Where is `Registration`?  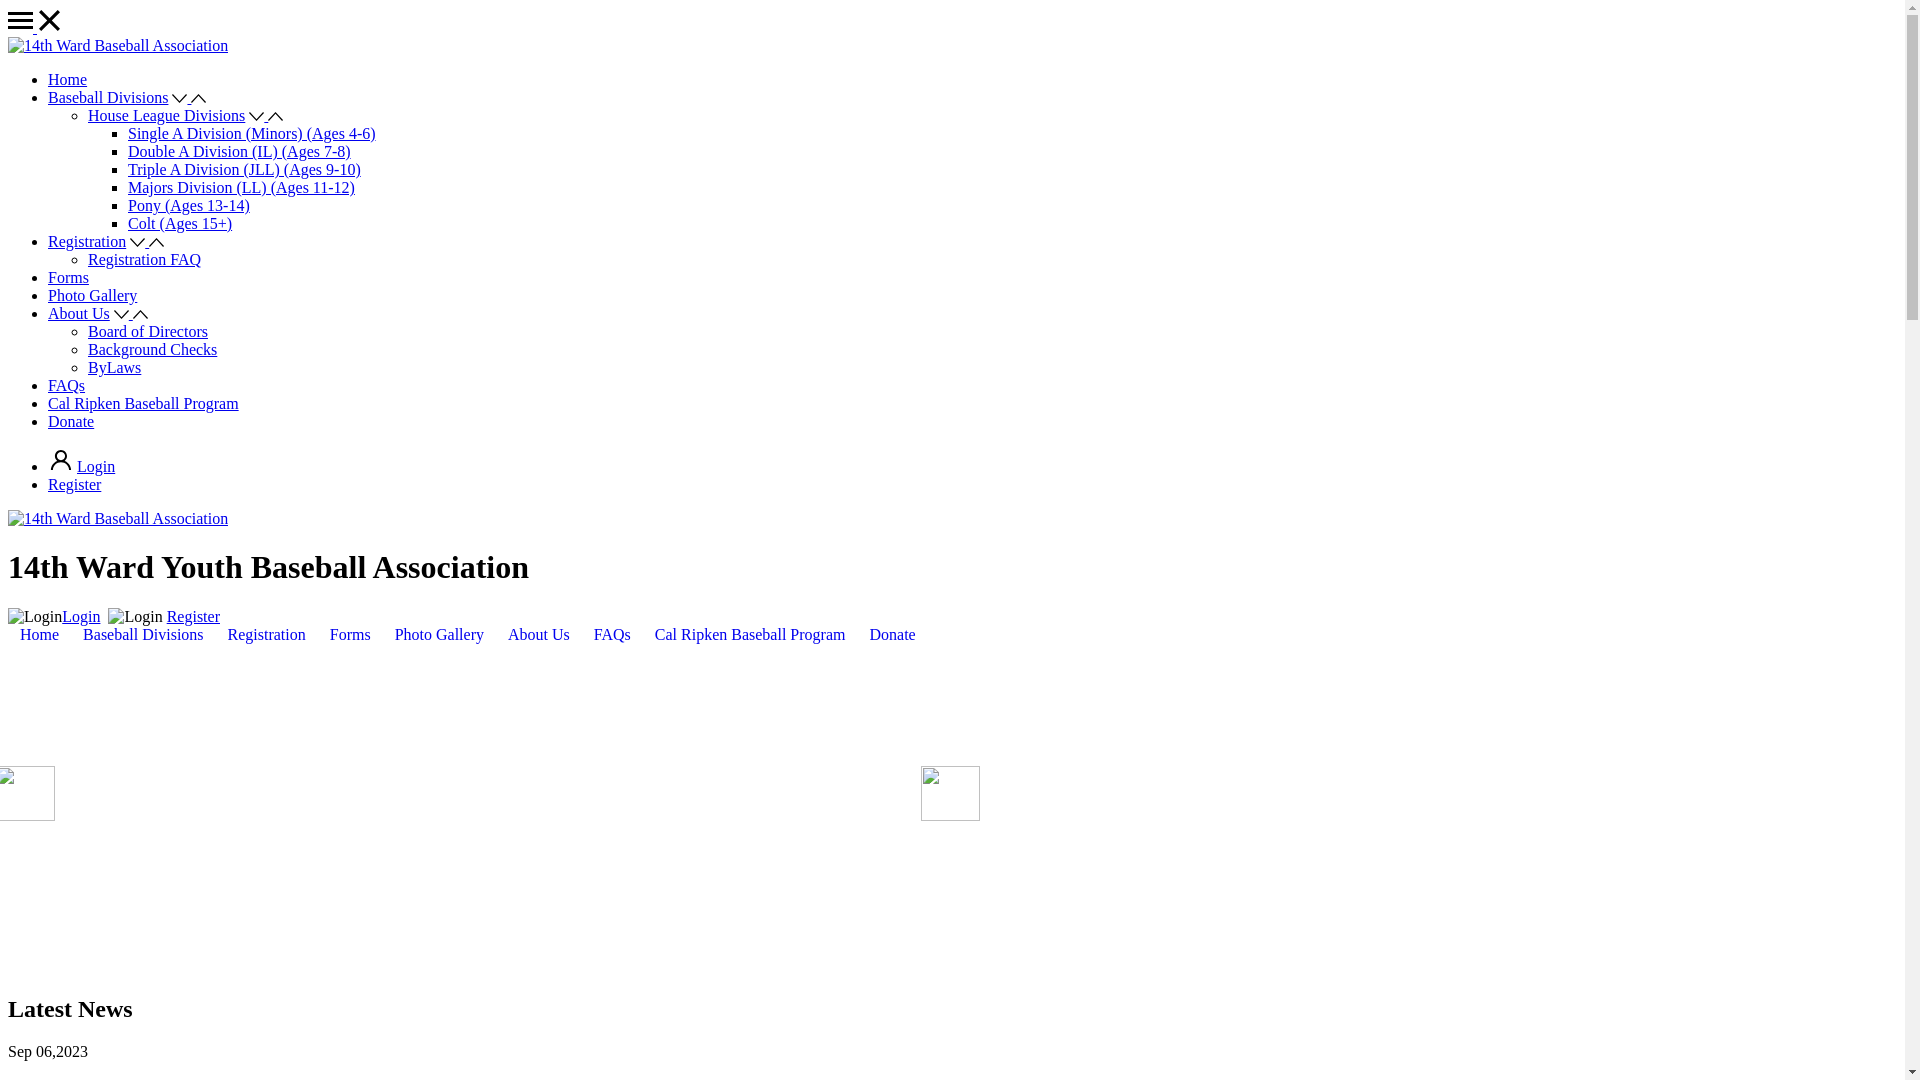 Registration is located at coordinates (87, 242).